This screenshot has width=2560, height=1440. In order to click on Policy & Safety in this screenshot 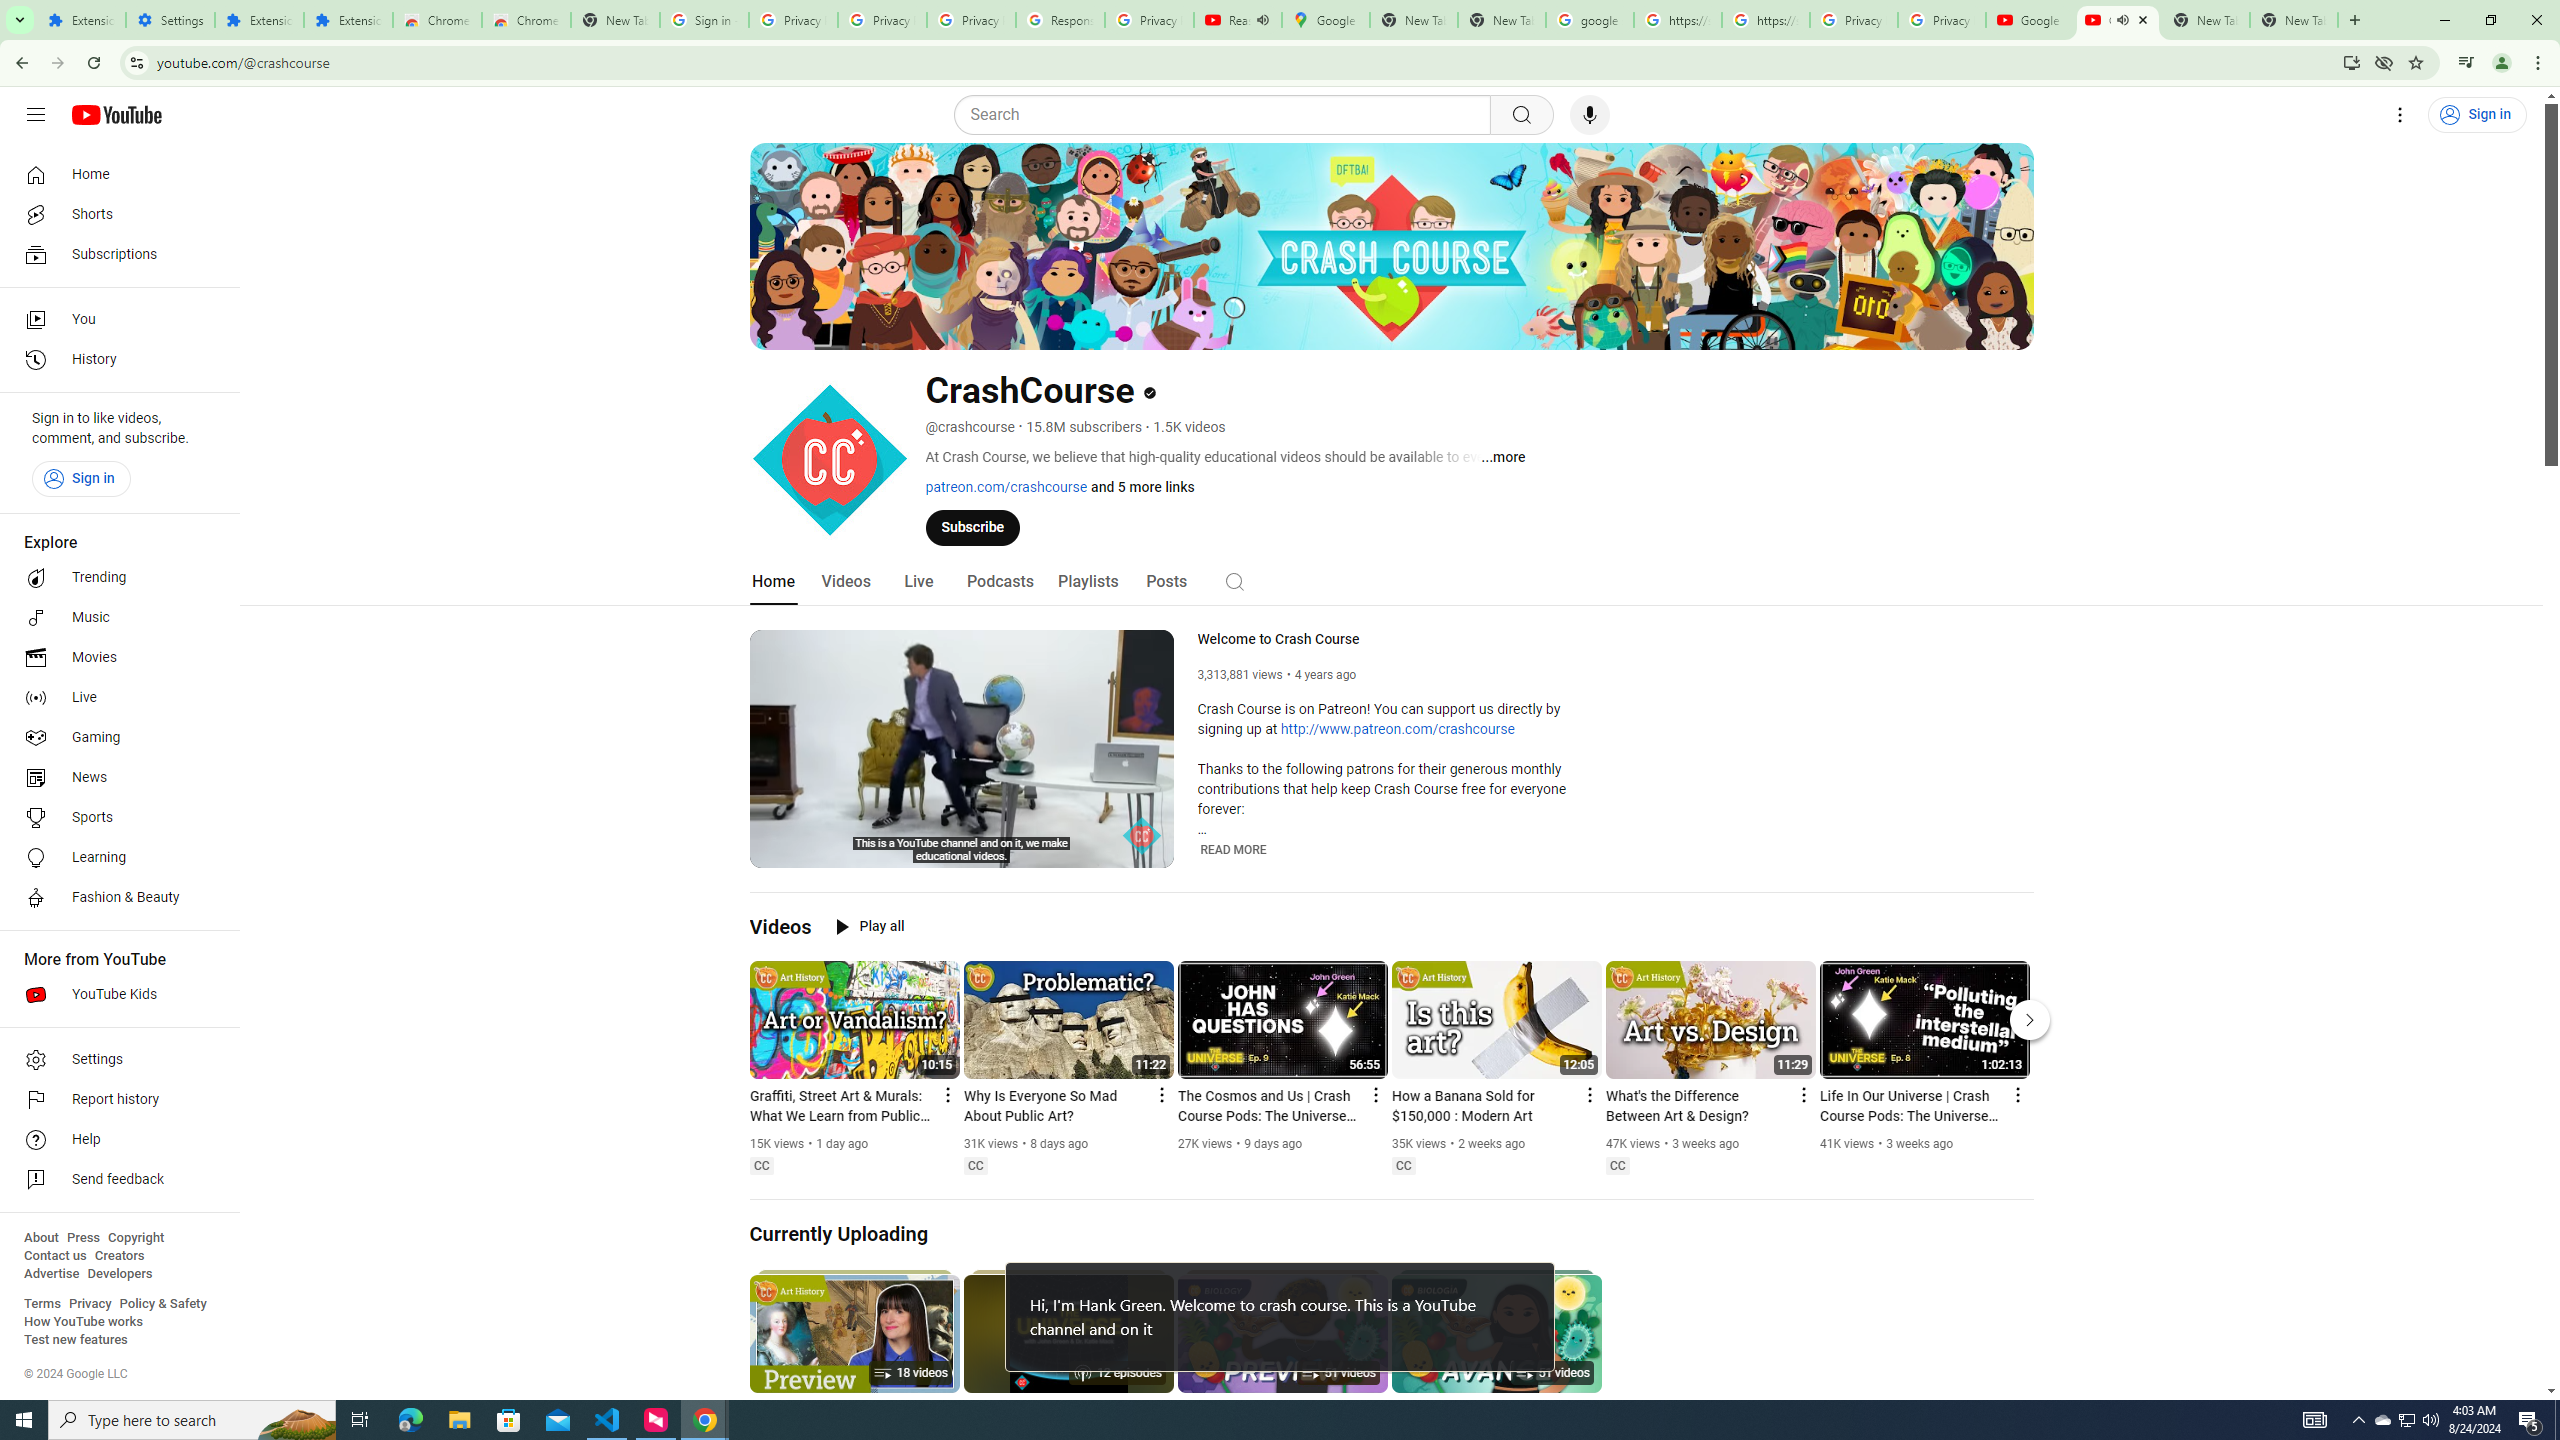, I will do `click(162, 1304)`.